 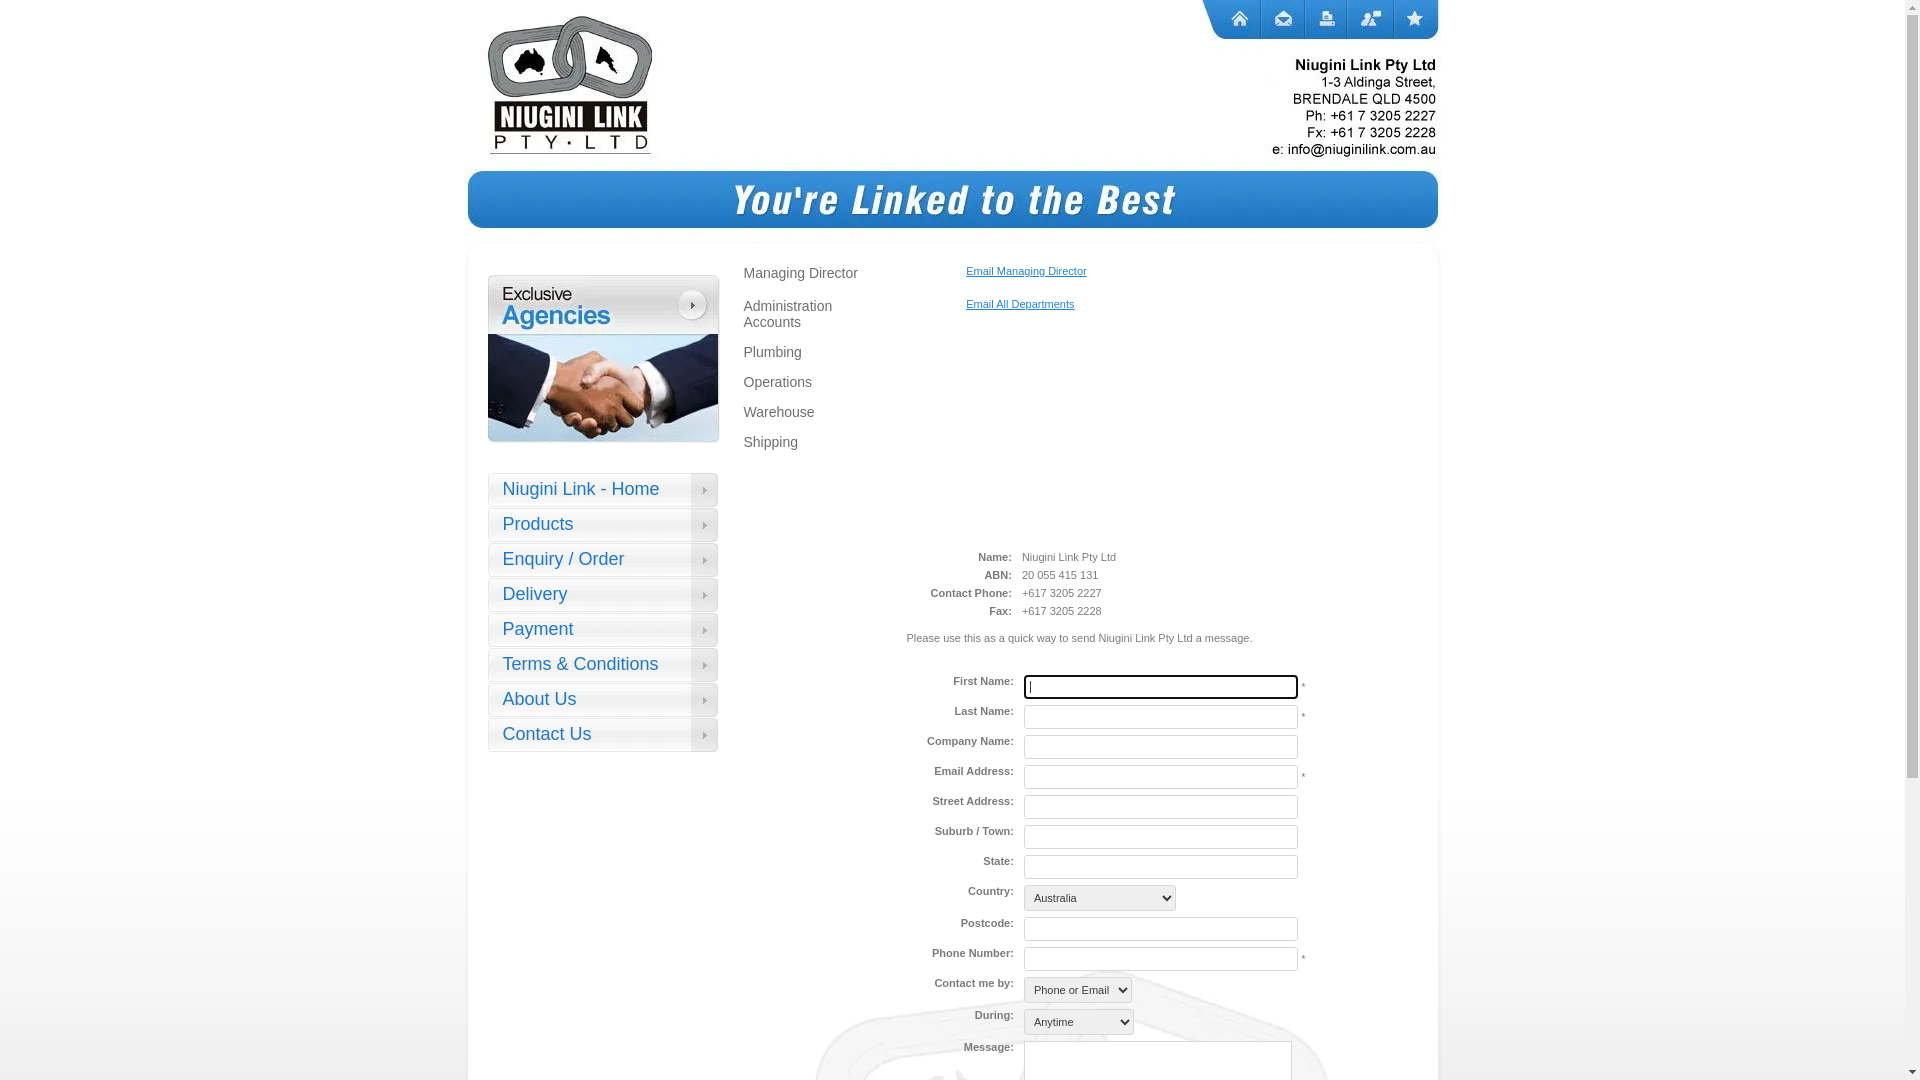 What do you see at coordinates (1020, 304) in the screenshot?
I see `Email All Departments` at bounding box center [1020, 304].